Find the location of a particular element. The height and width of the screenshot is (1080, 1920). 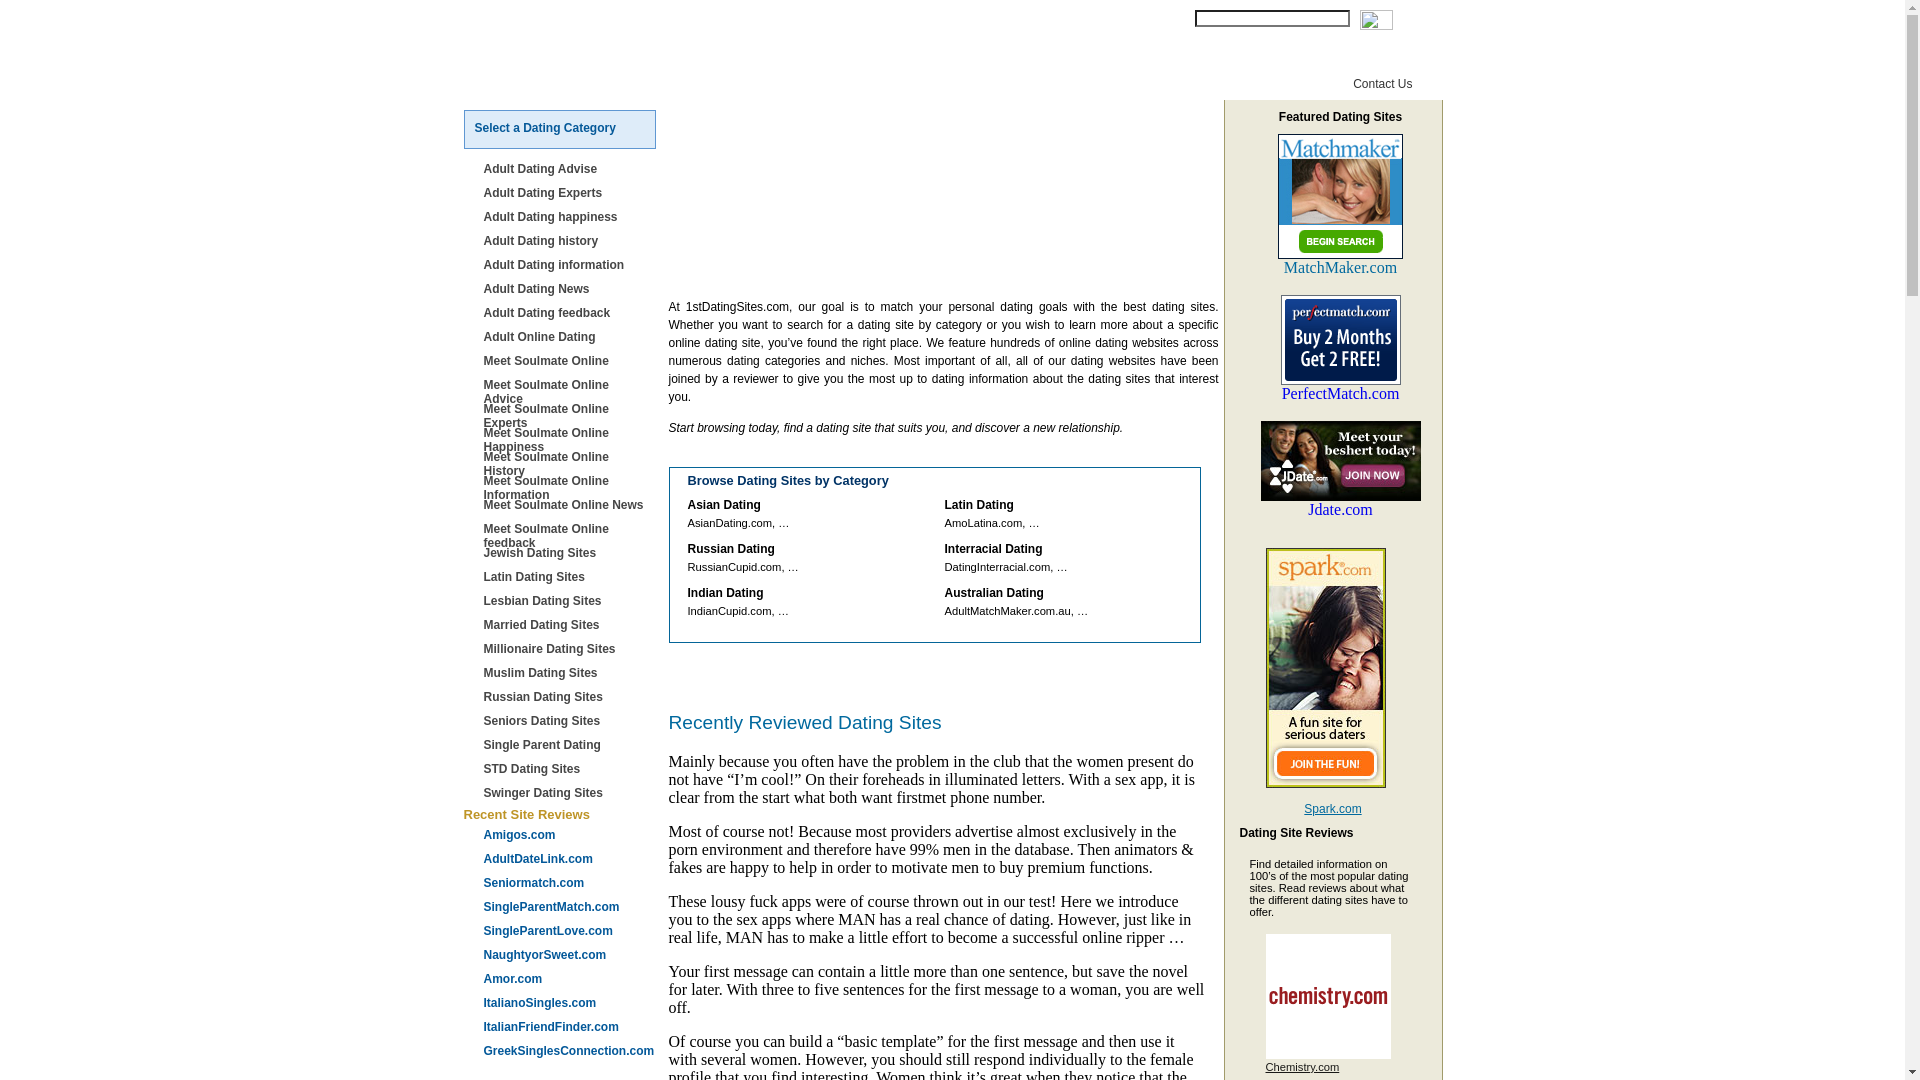

Adult Dating happiness is located at coordinates (567, 217).